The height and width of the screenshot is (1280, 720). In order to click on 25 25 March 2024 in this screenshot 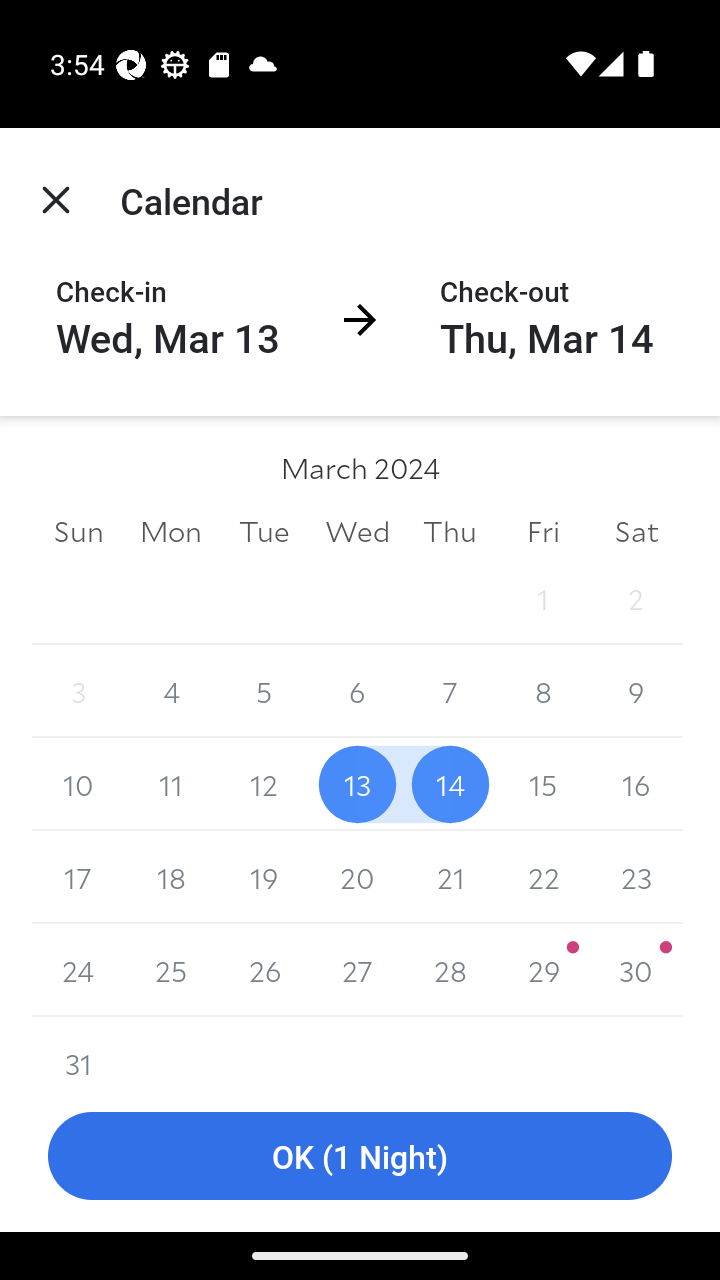, I will do `click(172, 970)`.